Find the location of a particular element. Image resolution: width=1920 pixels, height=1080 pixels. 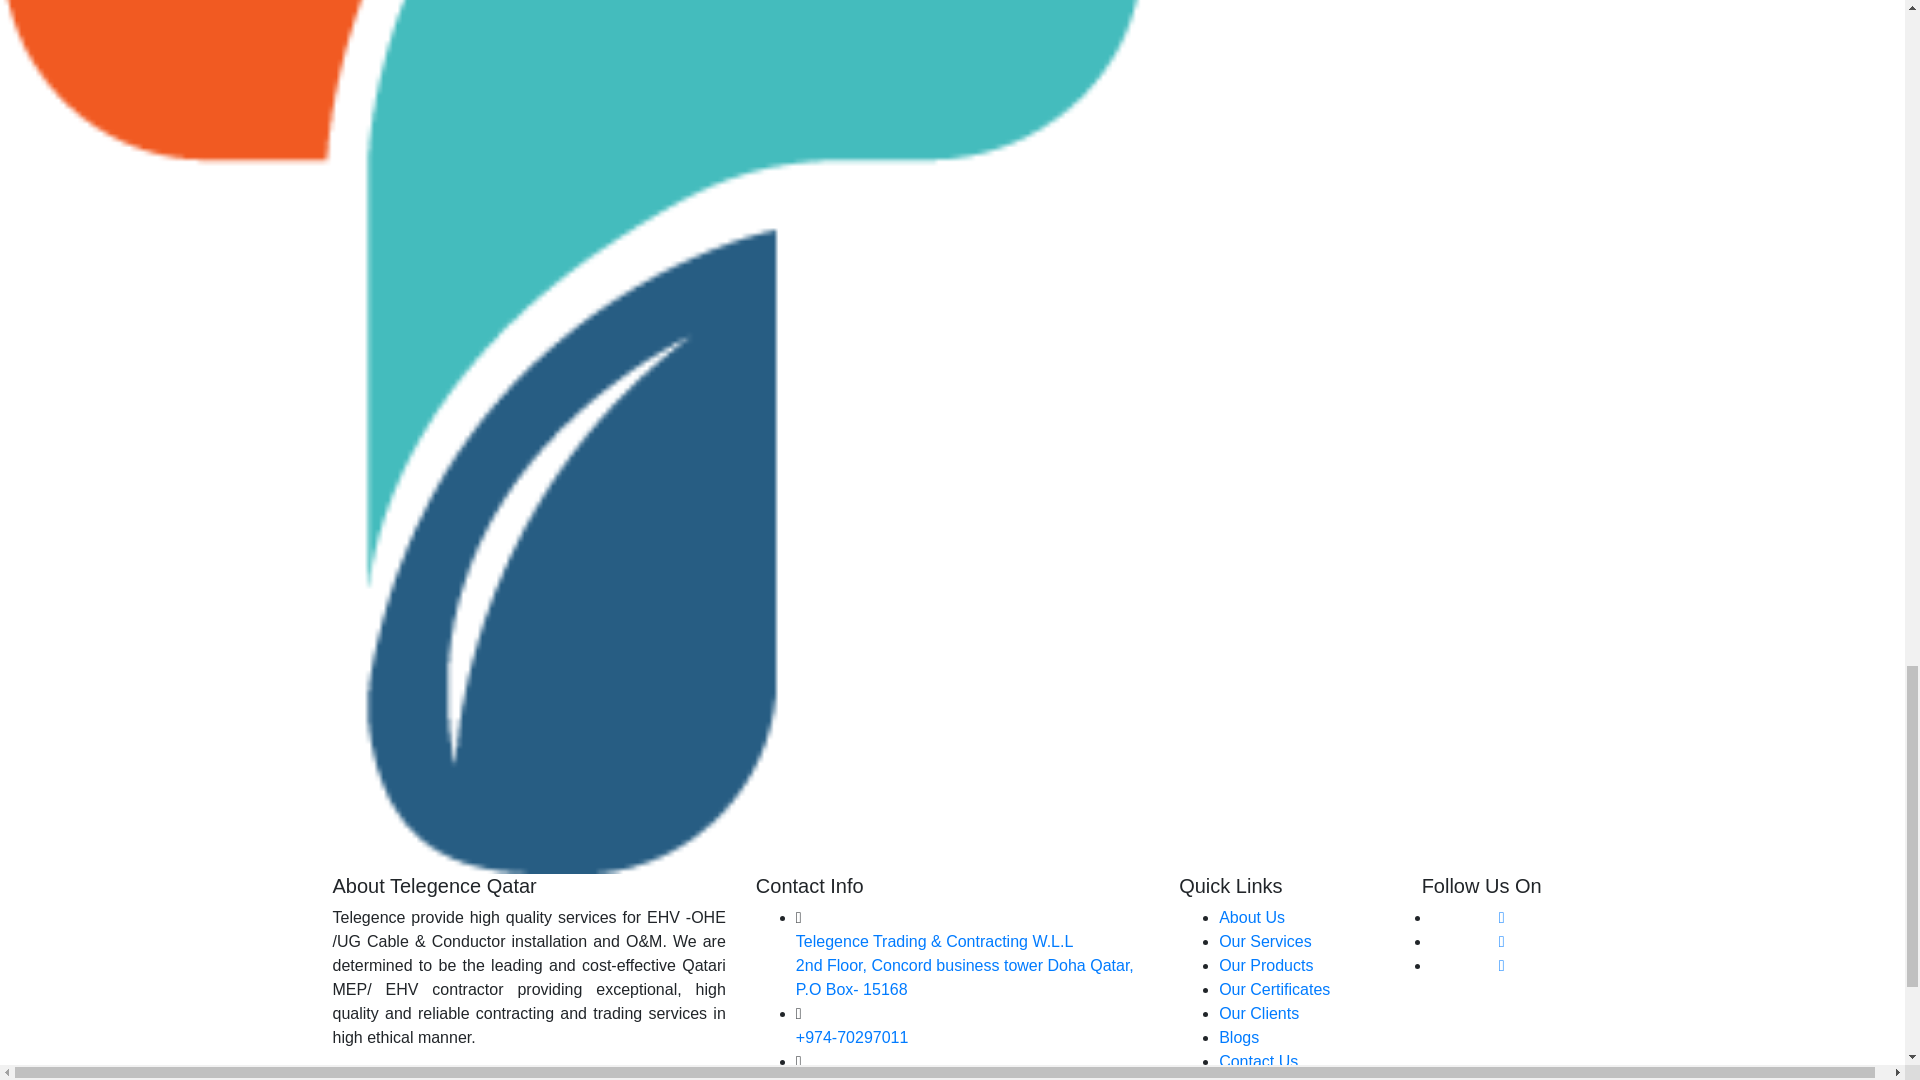

Our Services is located at coordinates (1265, 942).